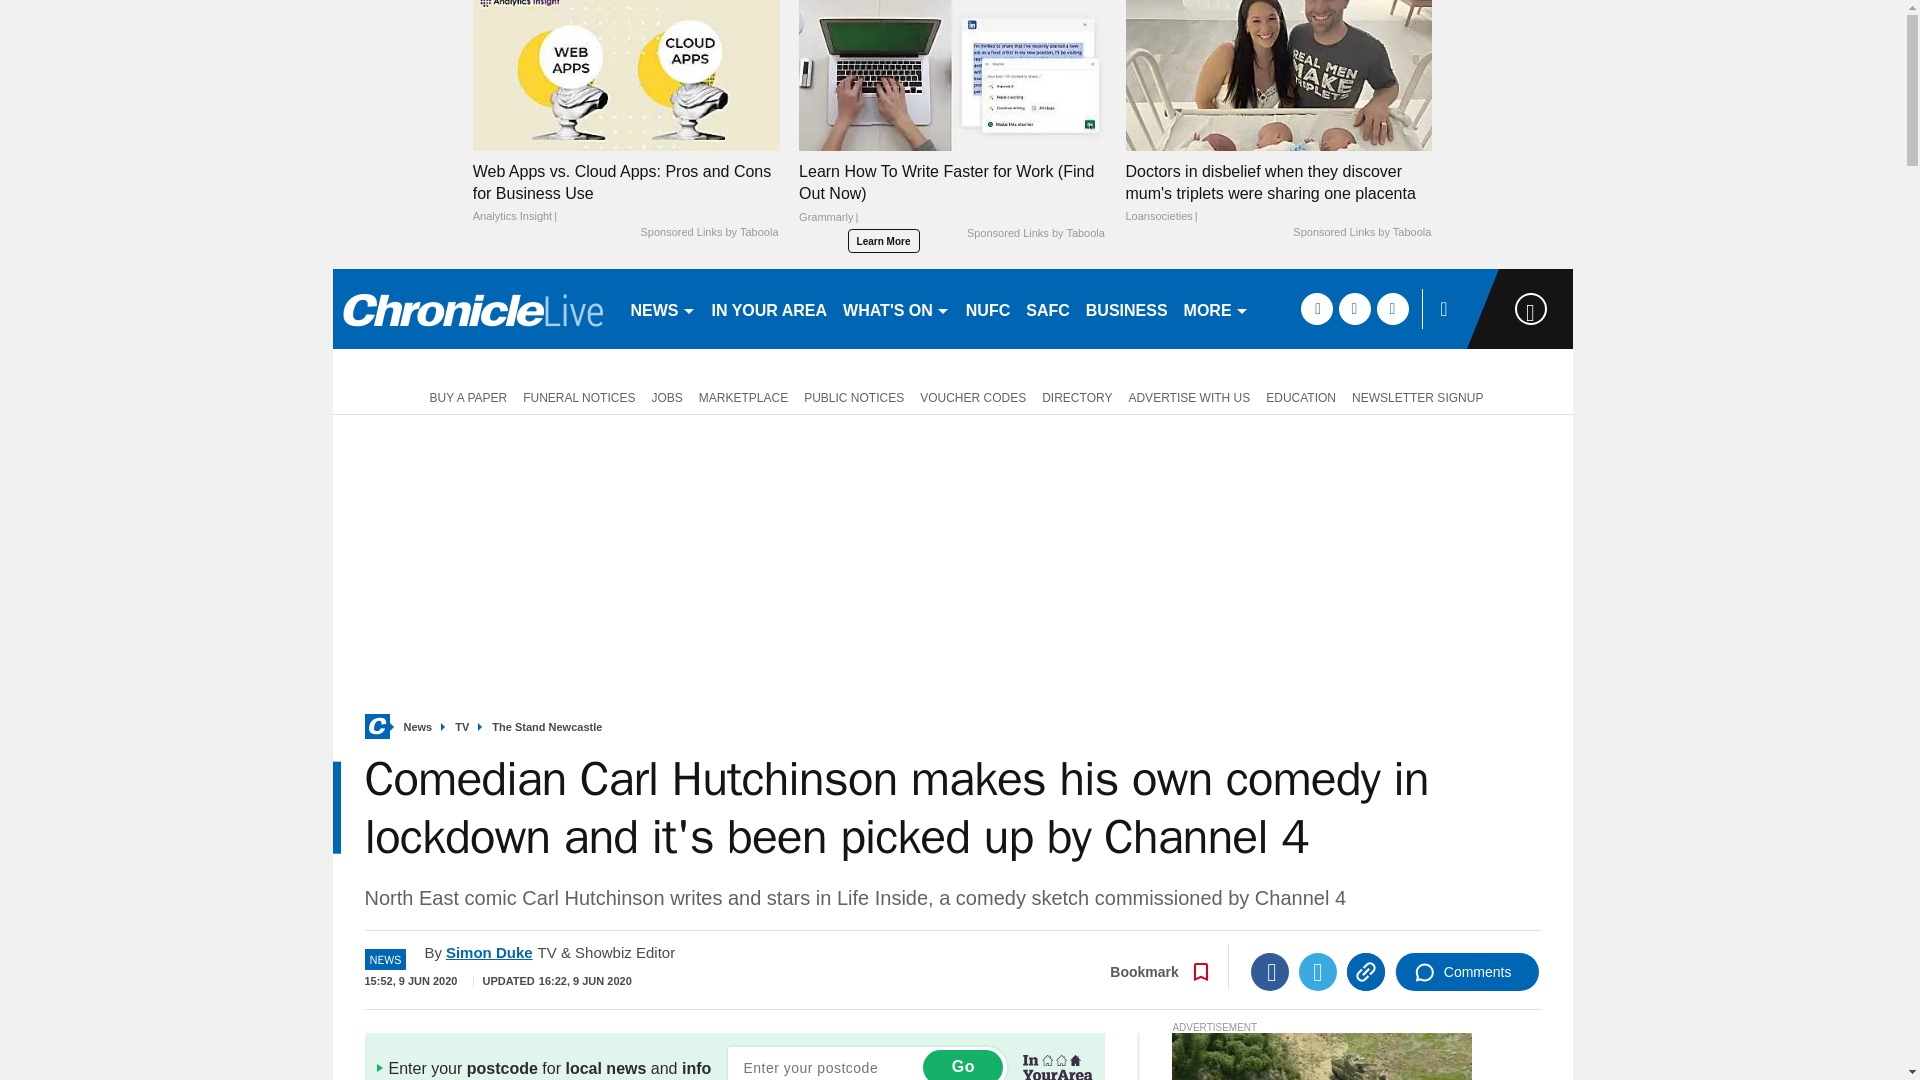  Describe the element at coordinates (1467, 972) in the screenshot. I see `Comments` at that location.